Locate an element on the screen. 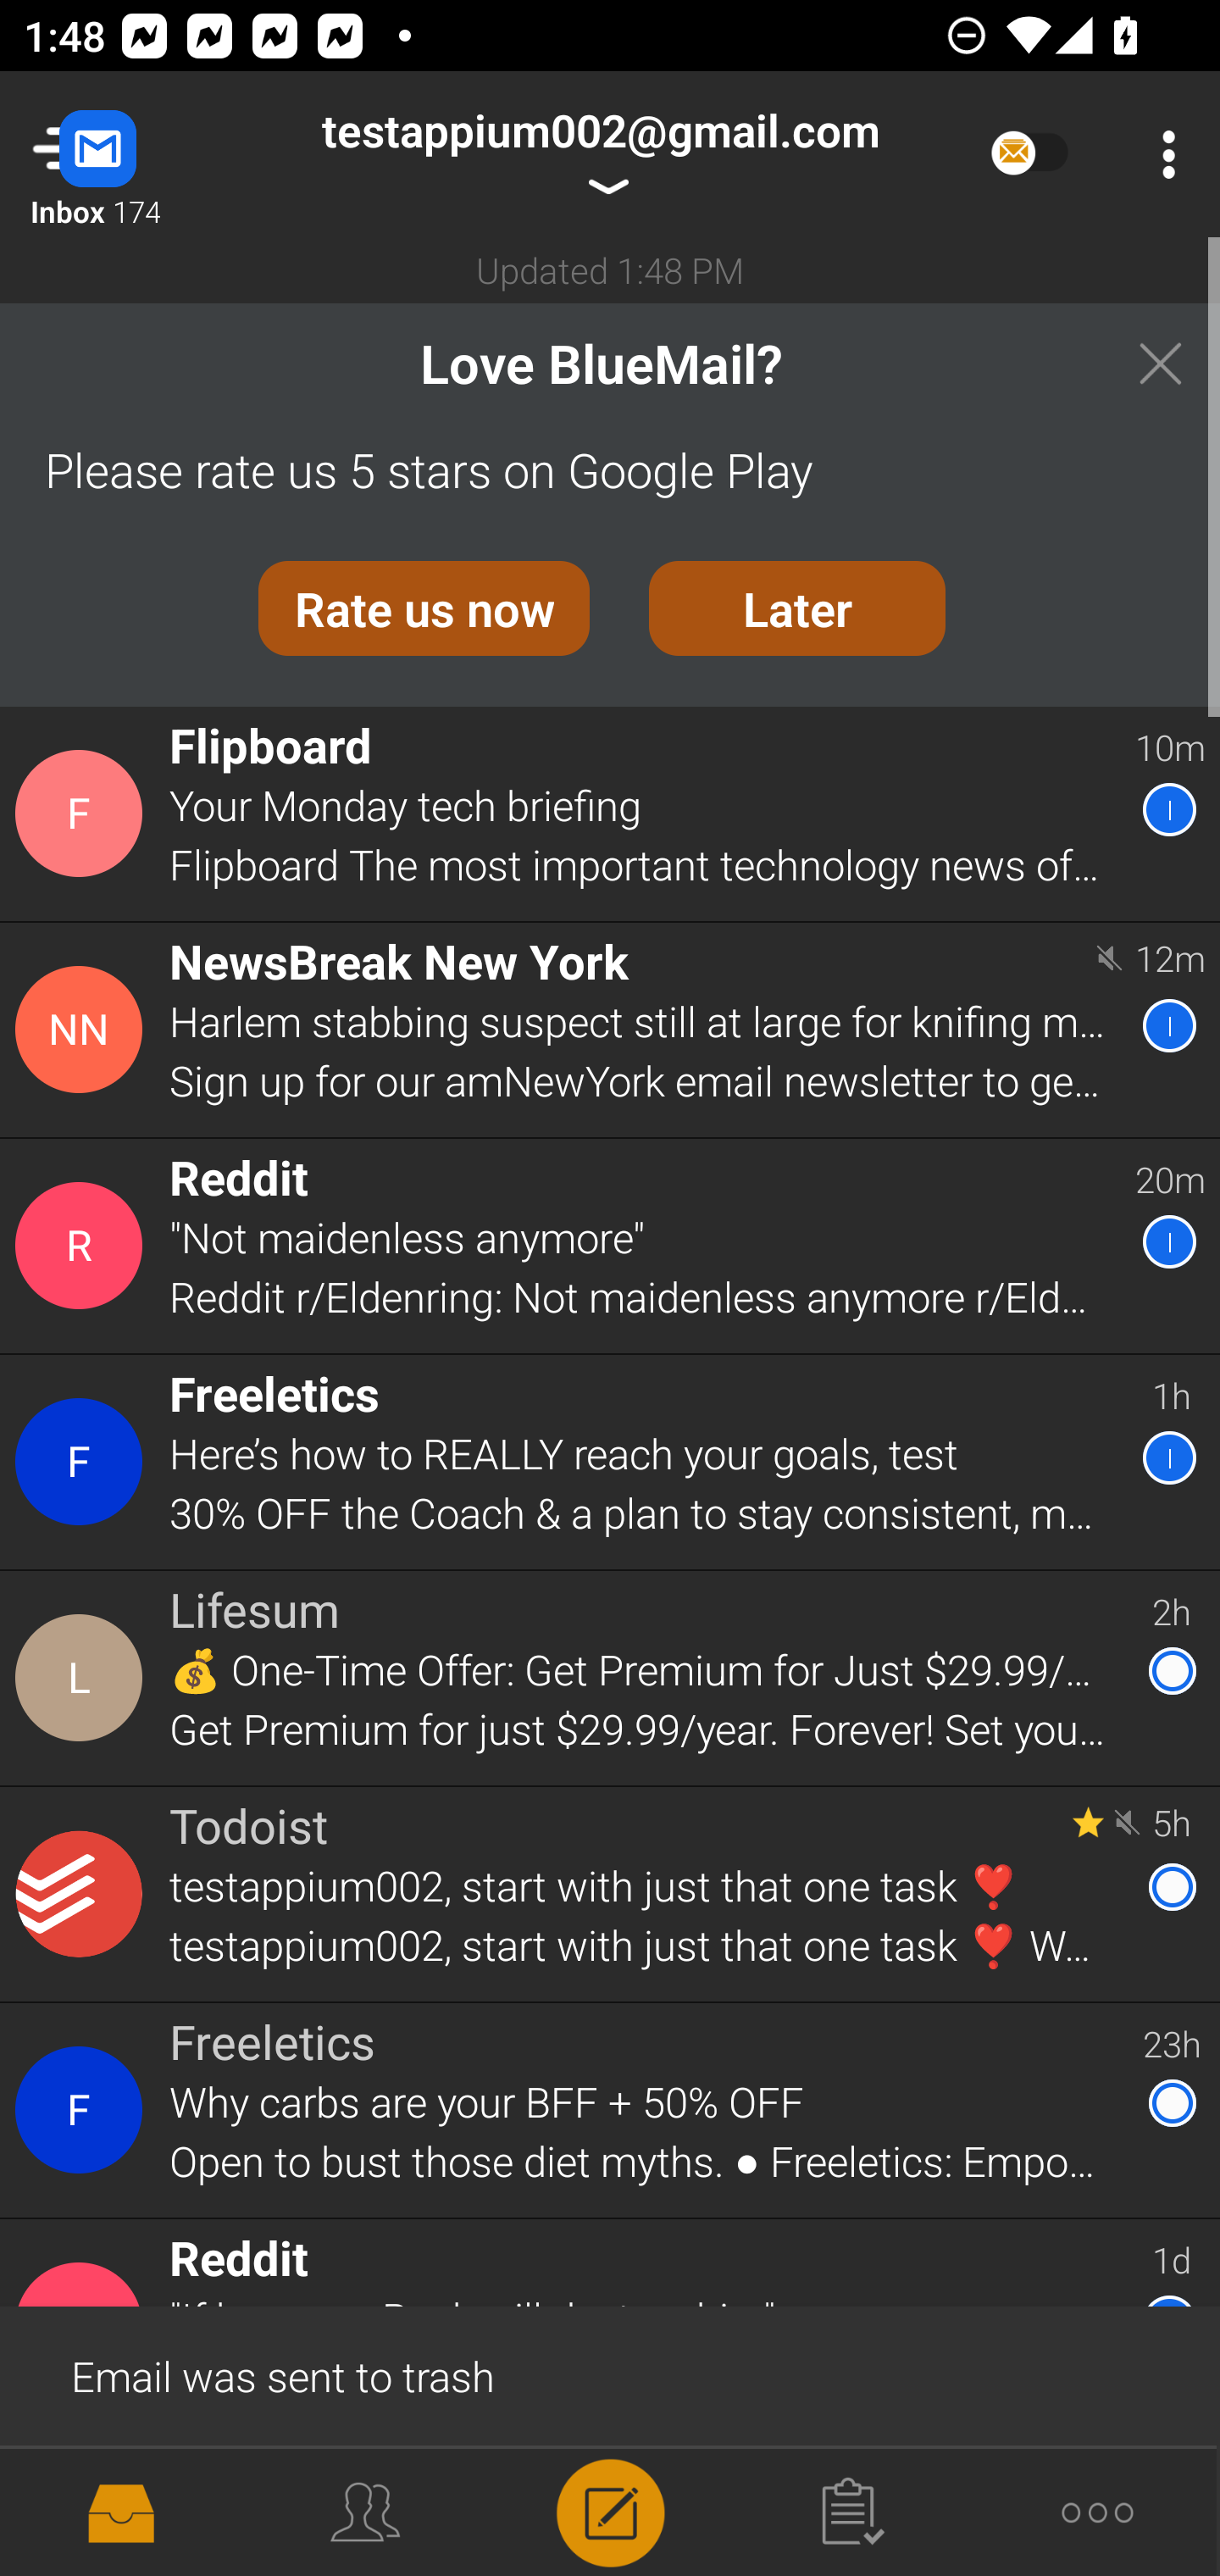  Contact Details is located at coordinates (83, 1678).